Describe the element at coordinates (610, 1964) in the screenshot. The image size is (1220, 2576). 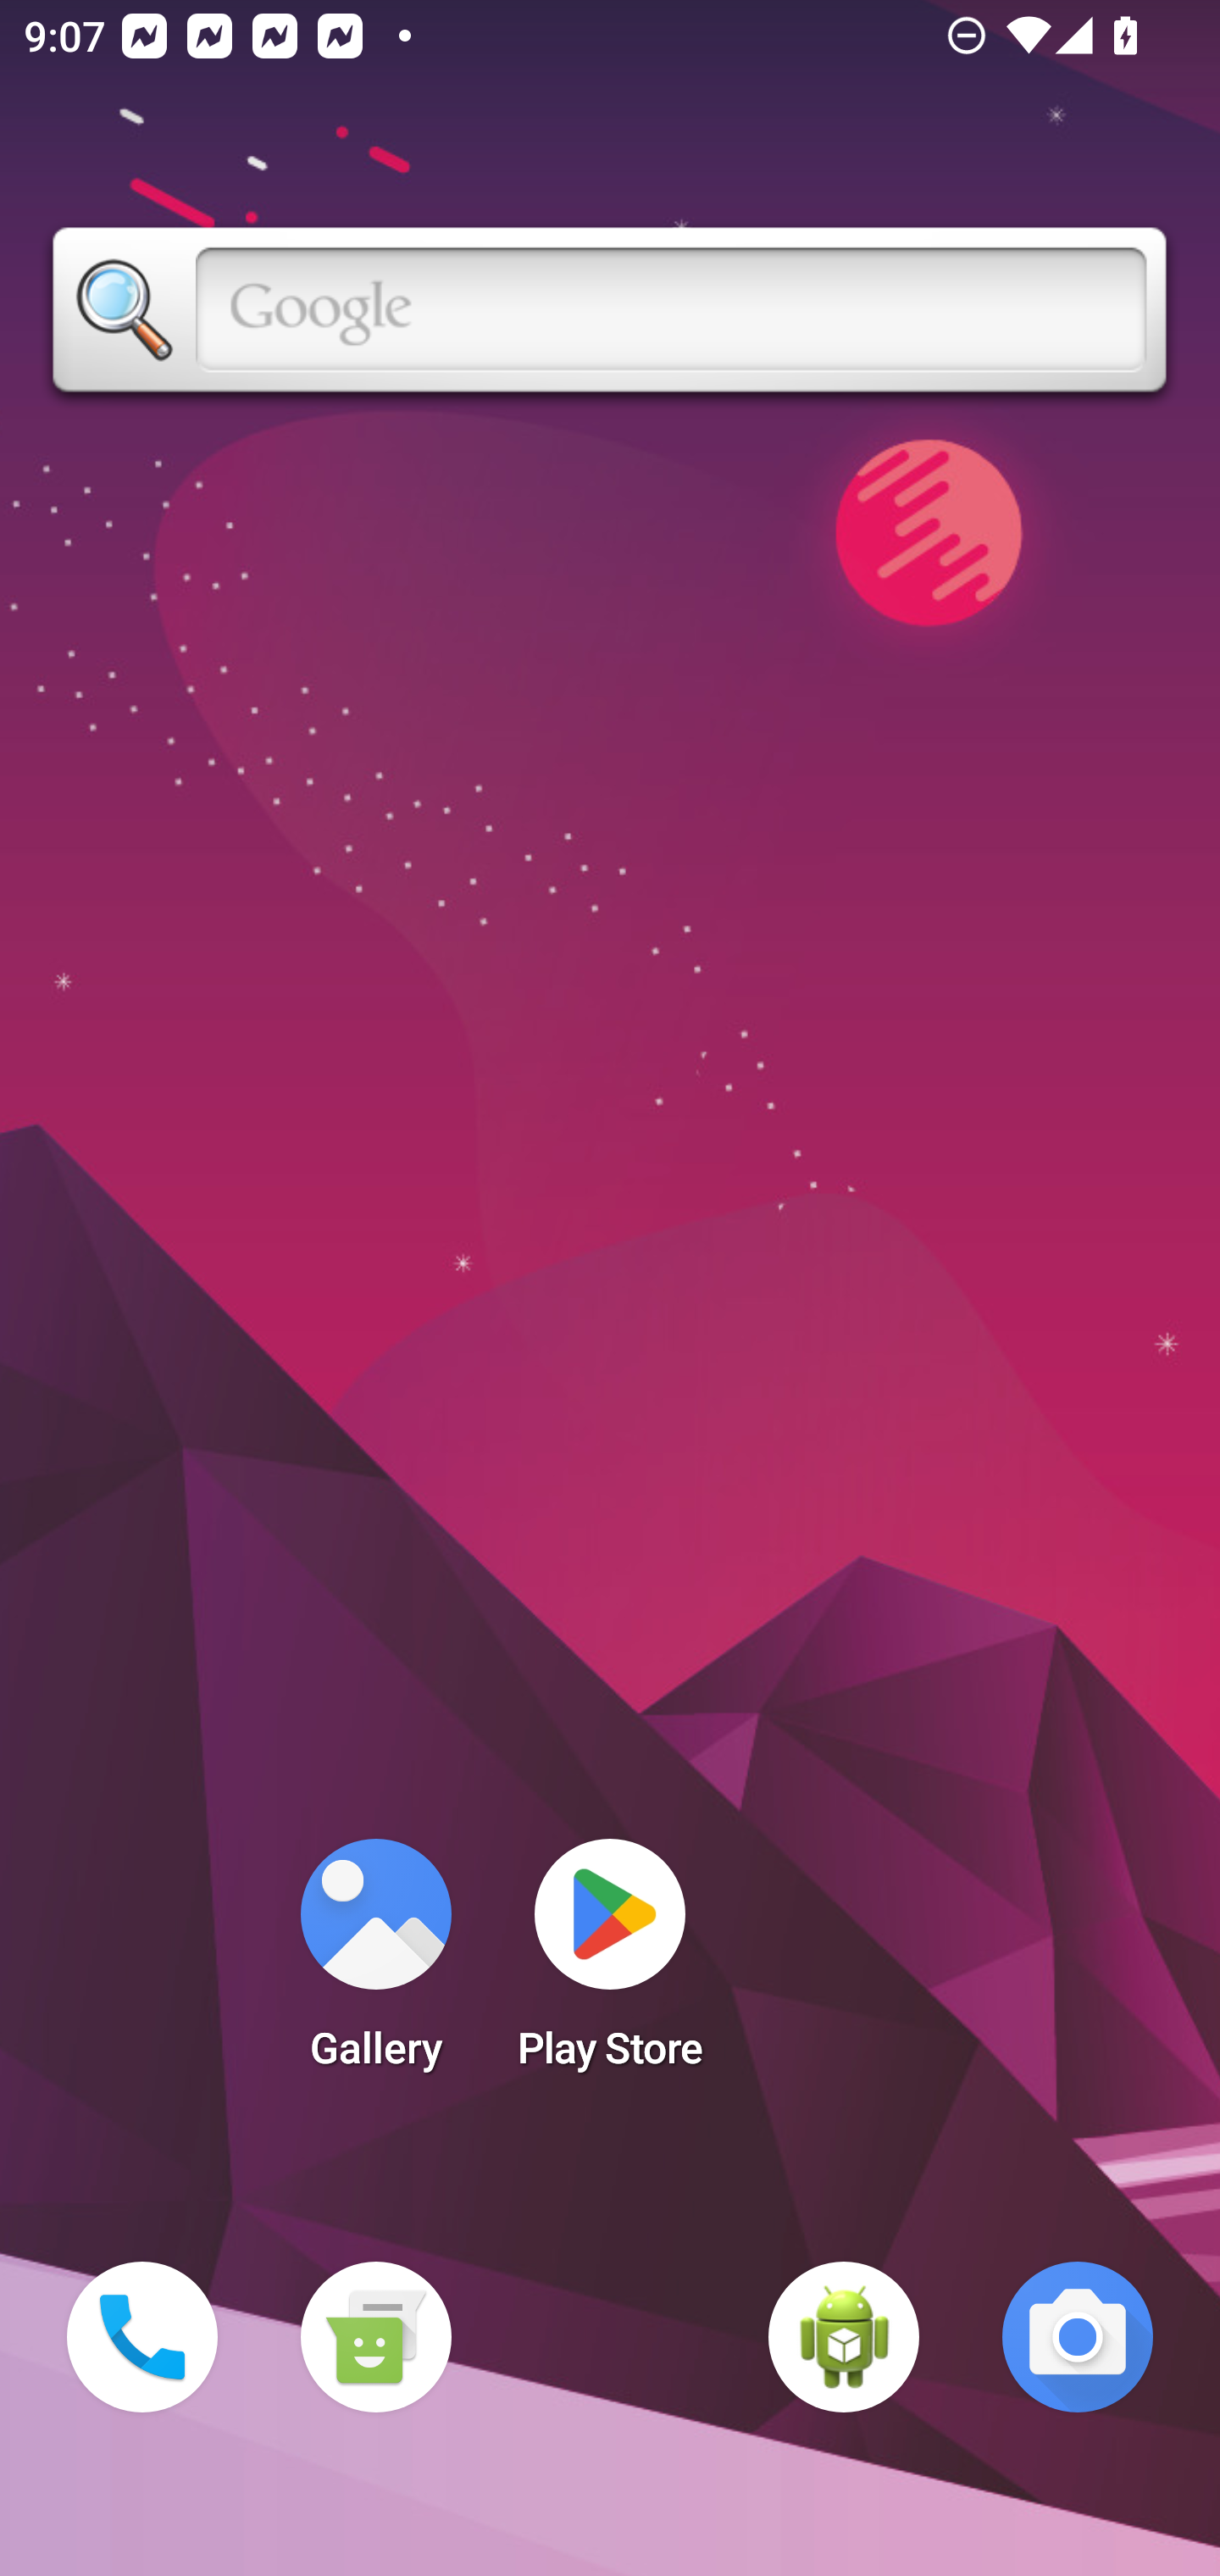
I see `Play Store` at that location.